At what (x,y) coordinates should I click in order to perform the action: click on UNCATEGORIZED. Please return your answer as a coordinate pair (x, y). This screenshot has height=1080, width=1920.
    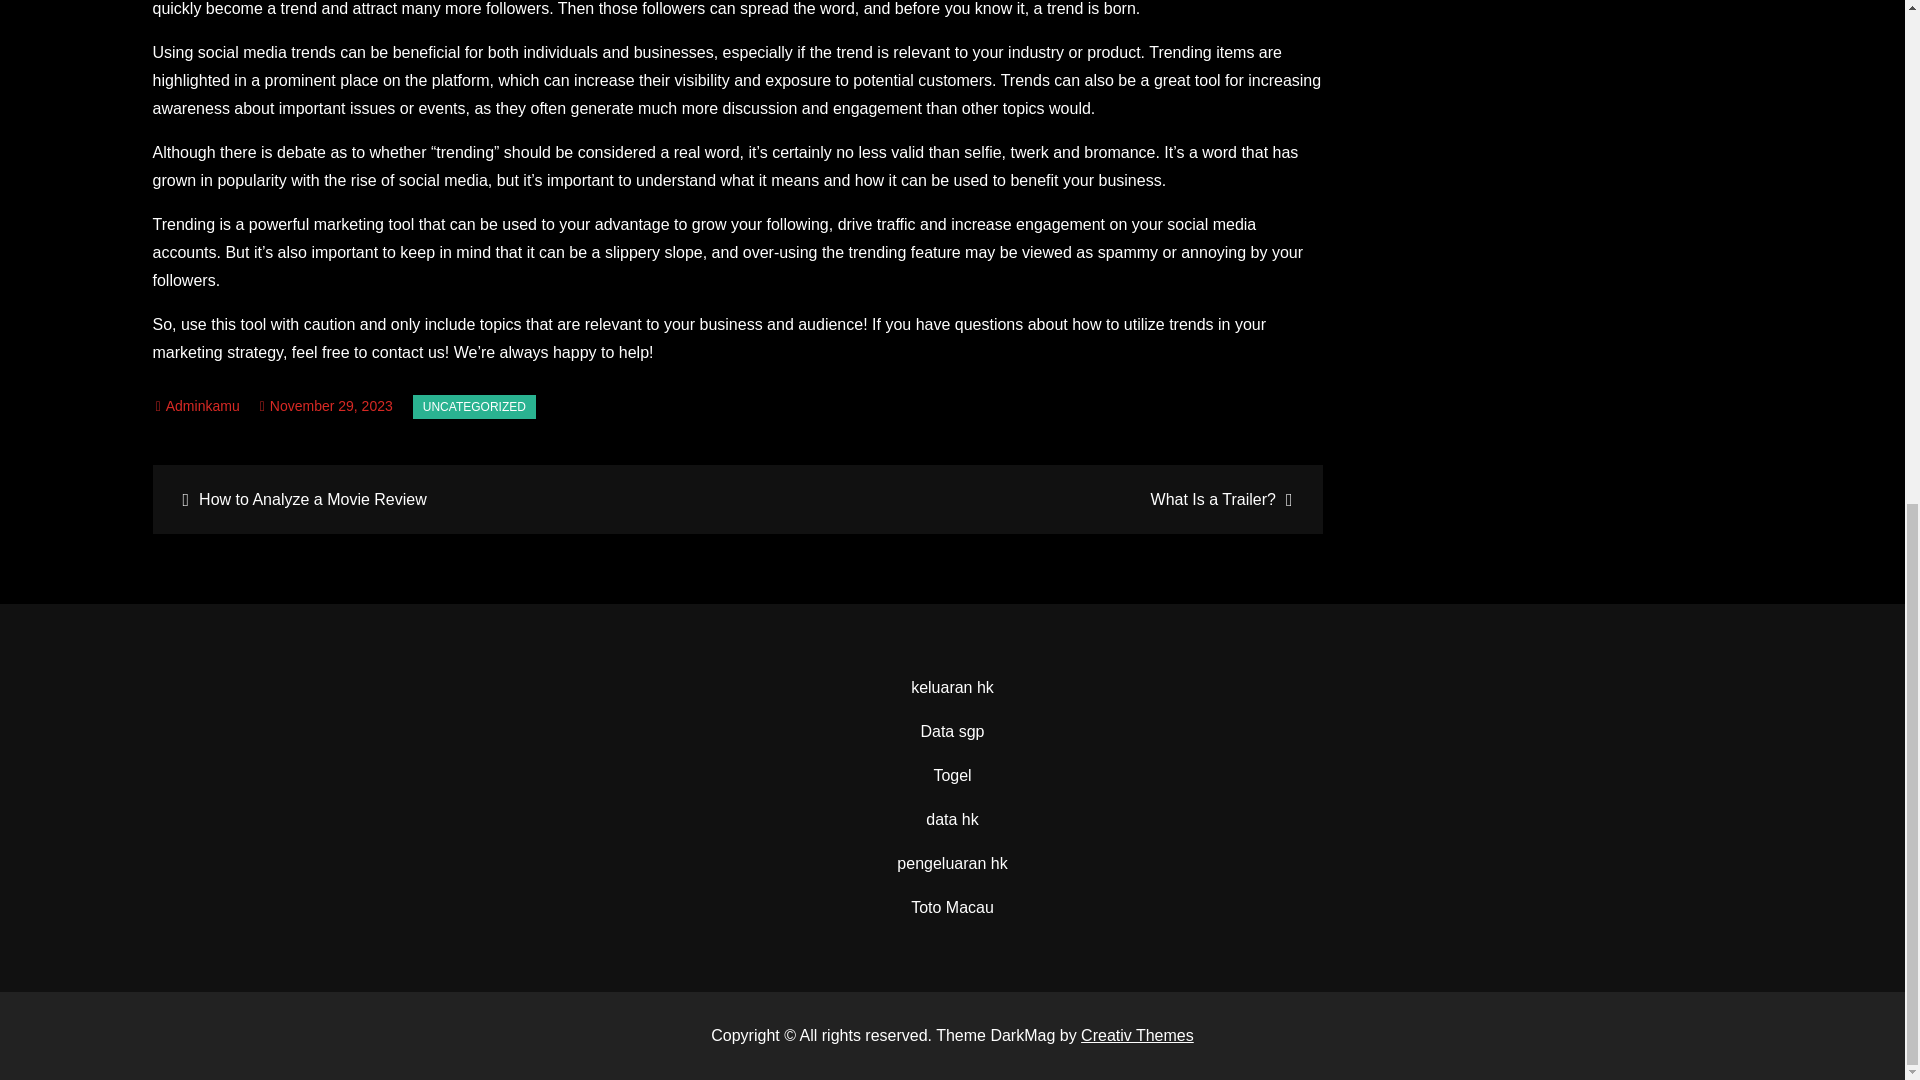
    Looking at the image, I should click on (474, 407).